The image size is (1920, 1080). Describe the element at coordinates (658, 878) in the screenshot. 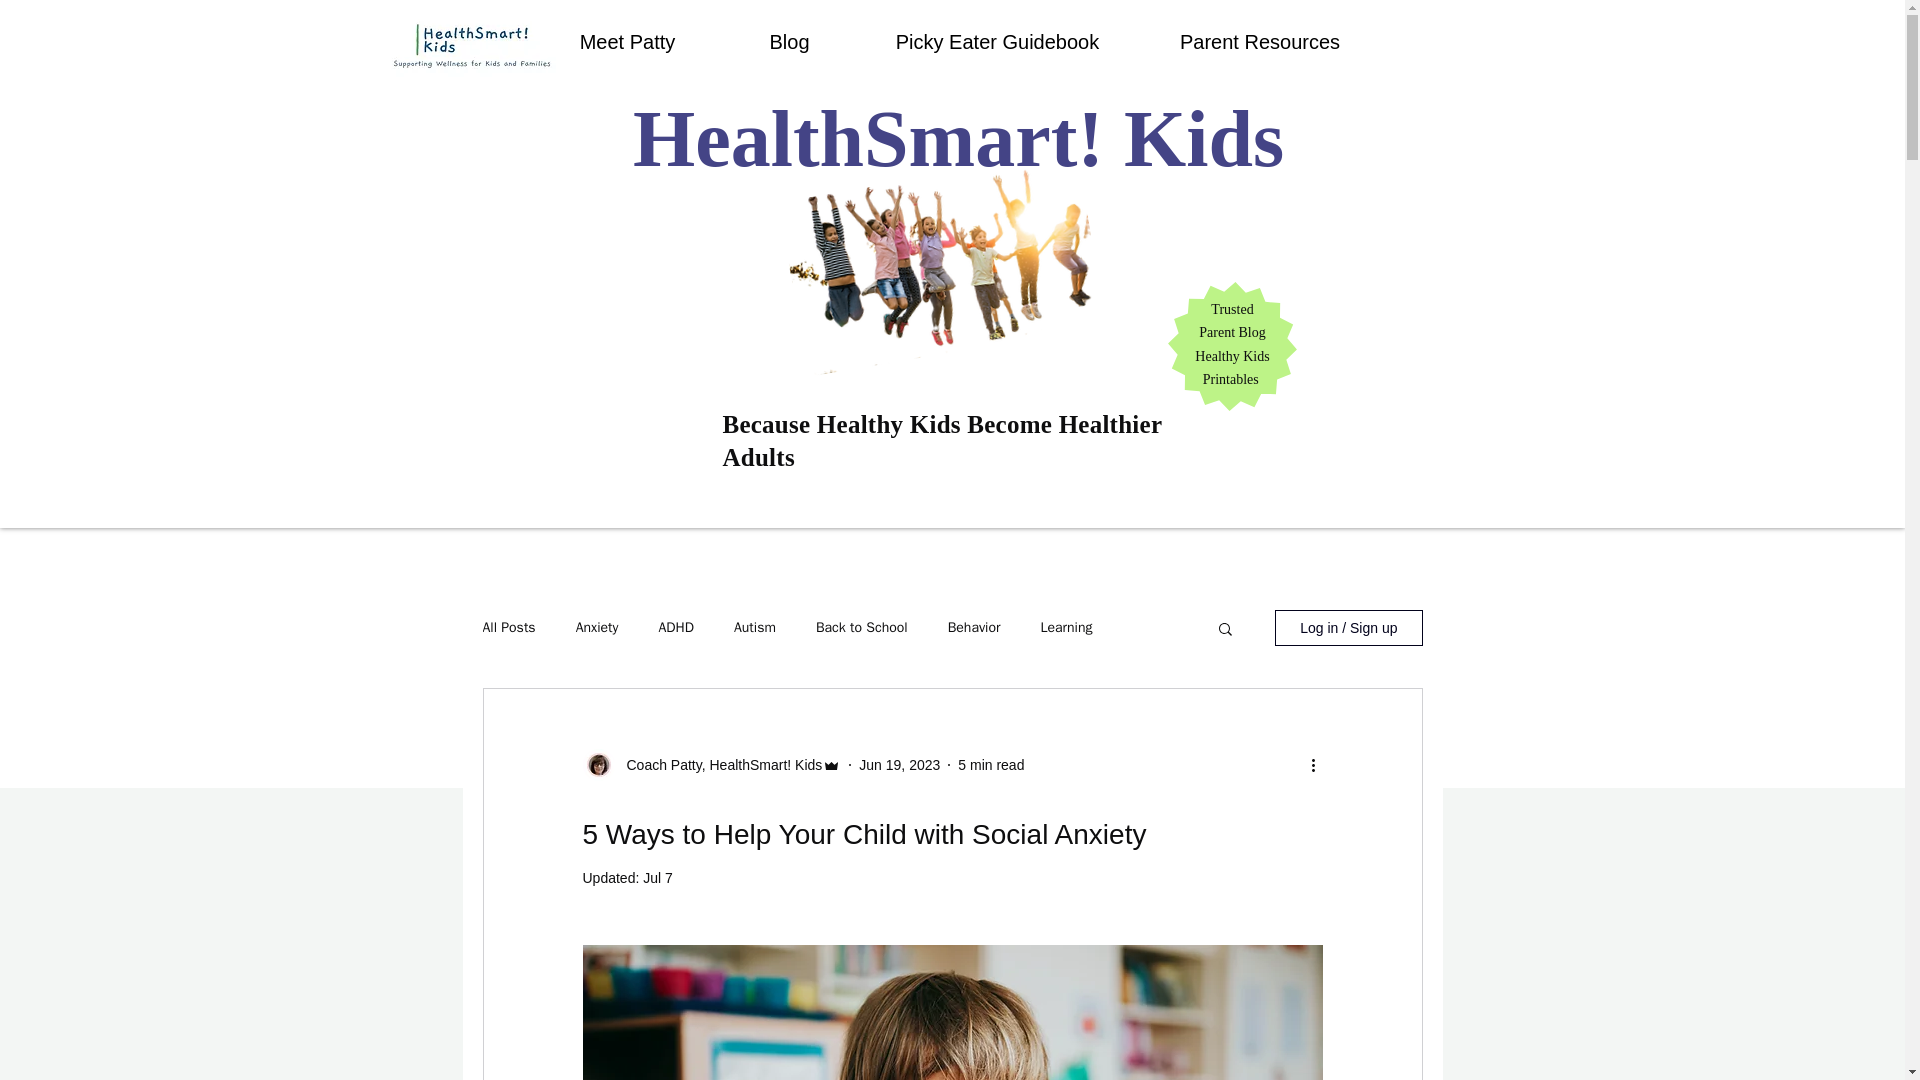

I see `Jul 7` at that location.